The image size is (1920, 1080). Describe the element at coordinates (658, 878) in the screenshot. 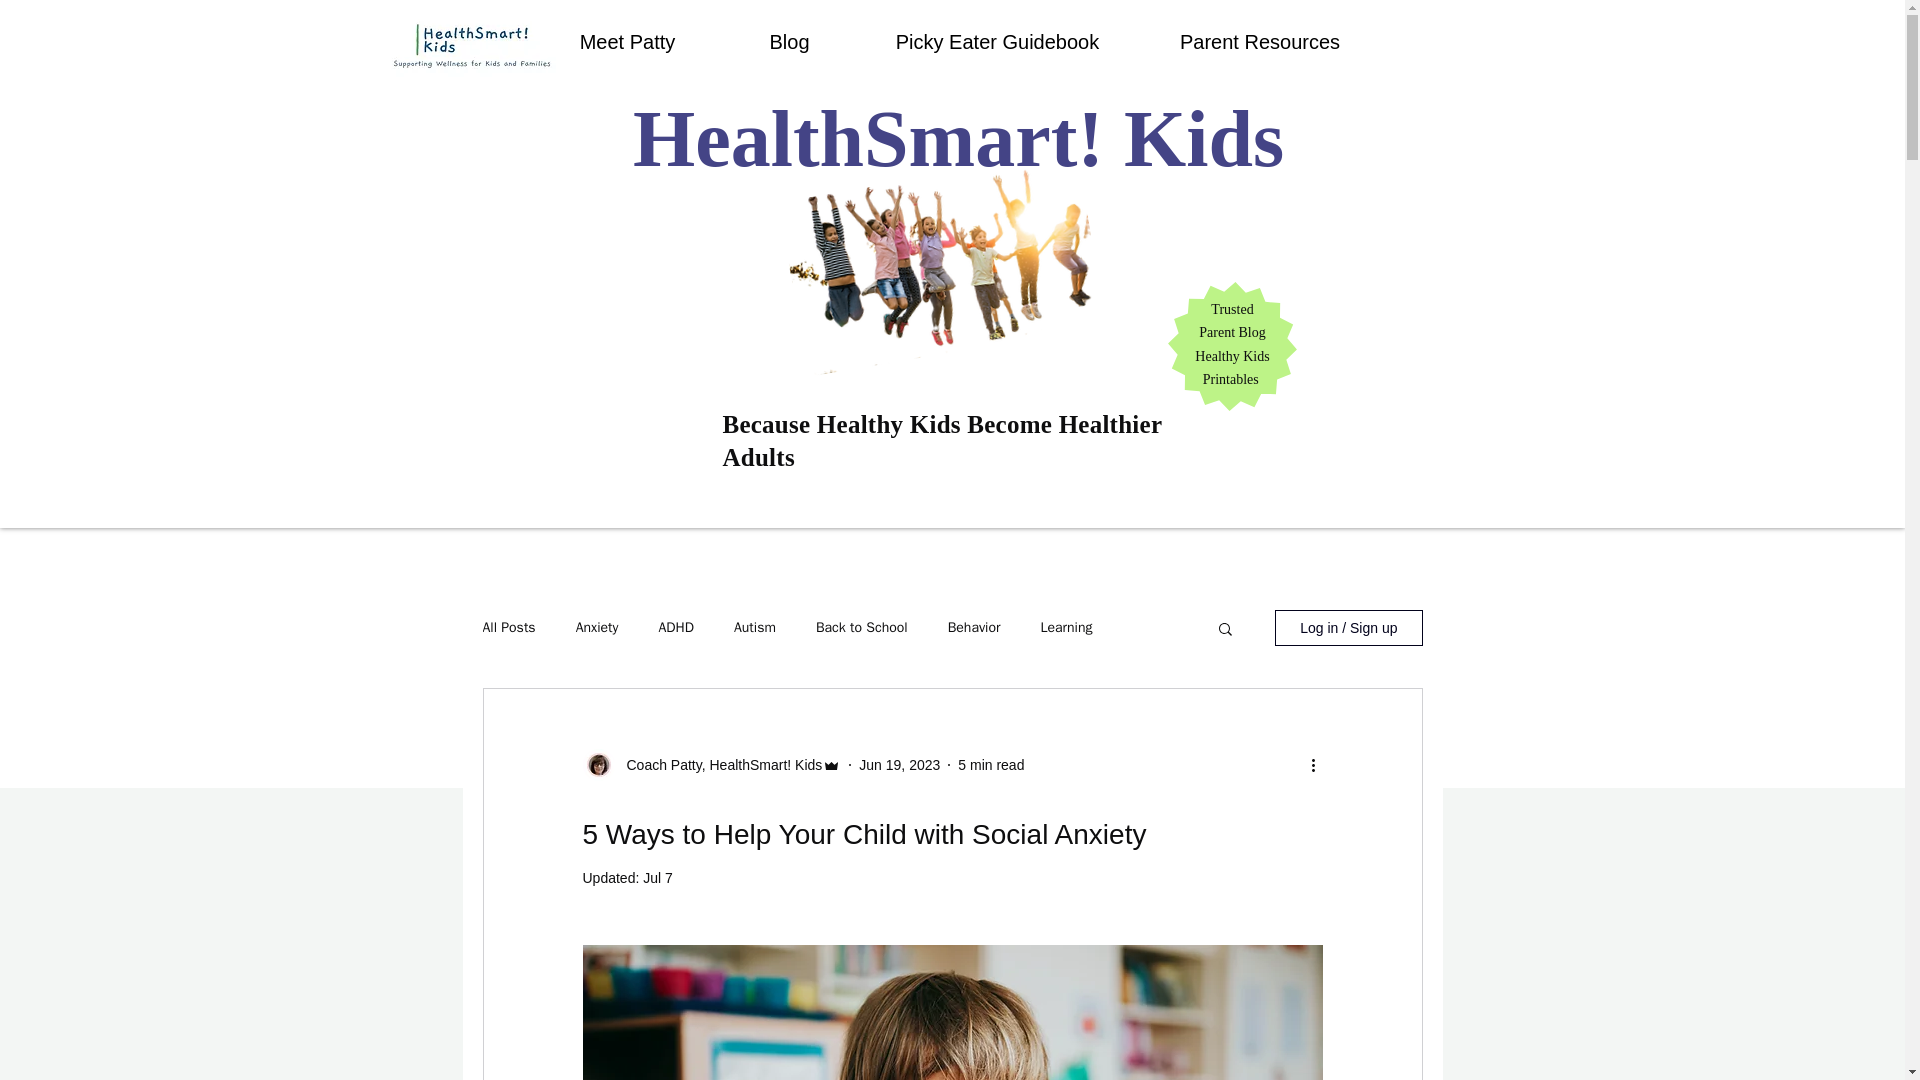

I see `Jul 7` at that location.